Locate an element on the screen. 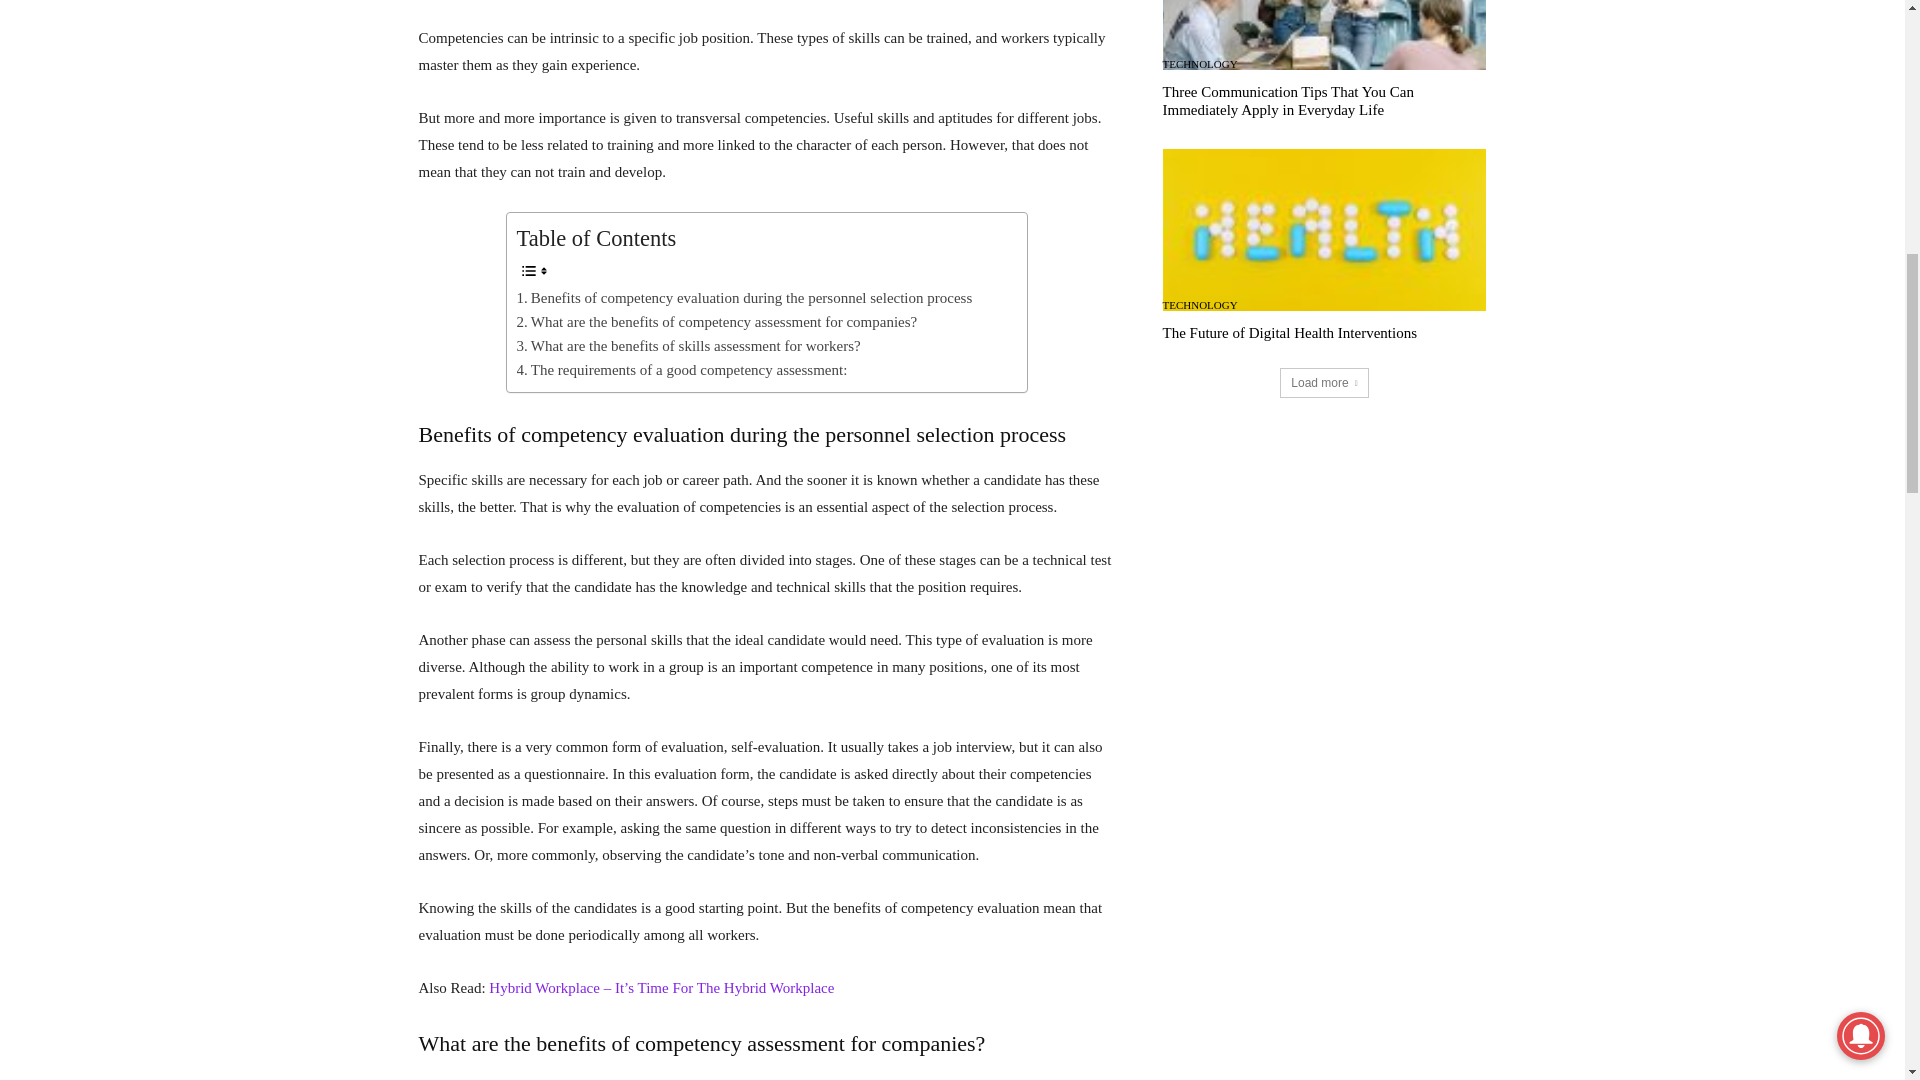 The width and height of the screenshot is (1920, 1080). The requirements of a good competency assessment: is located at coordinates (681, 370).